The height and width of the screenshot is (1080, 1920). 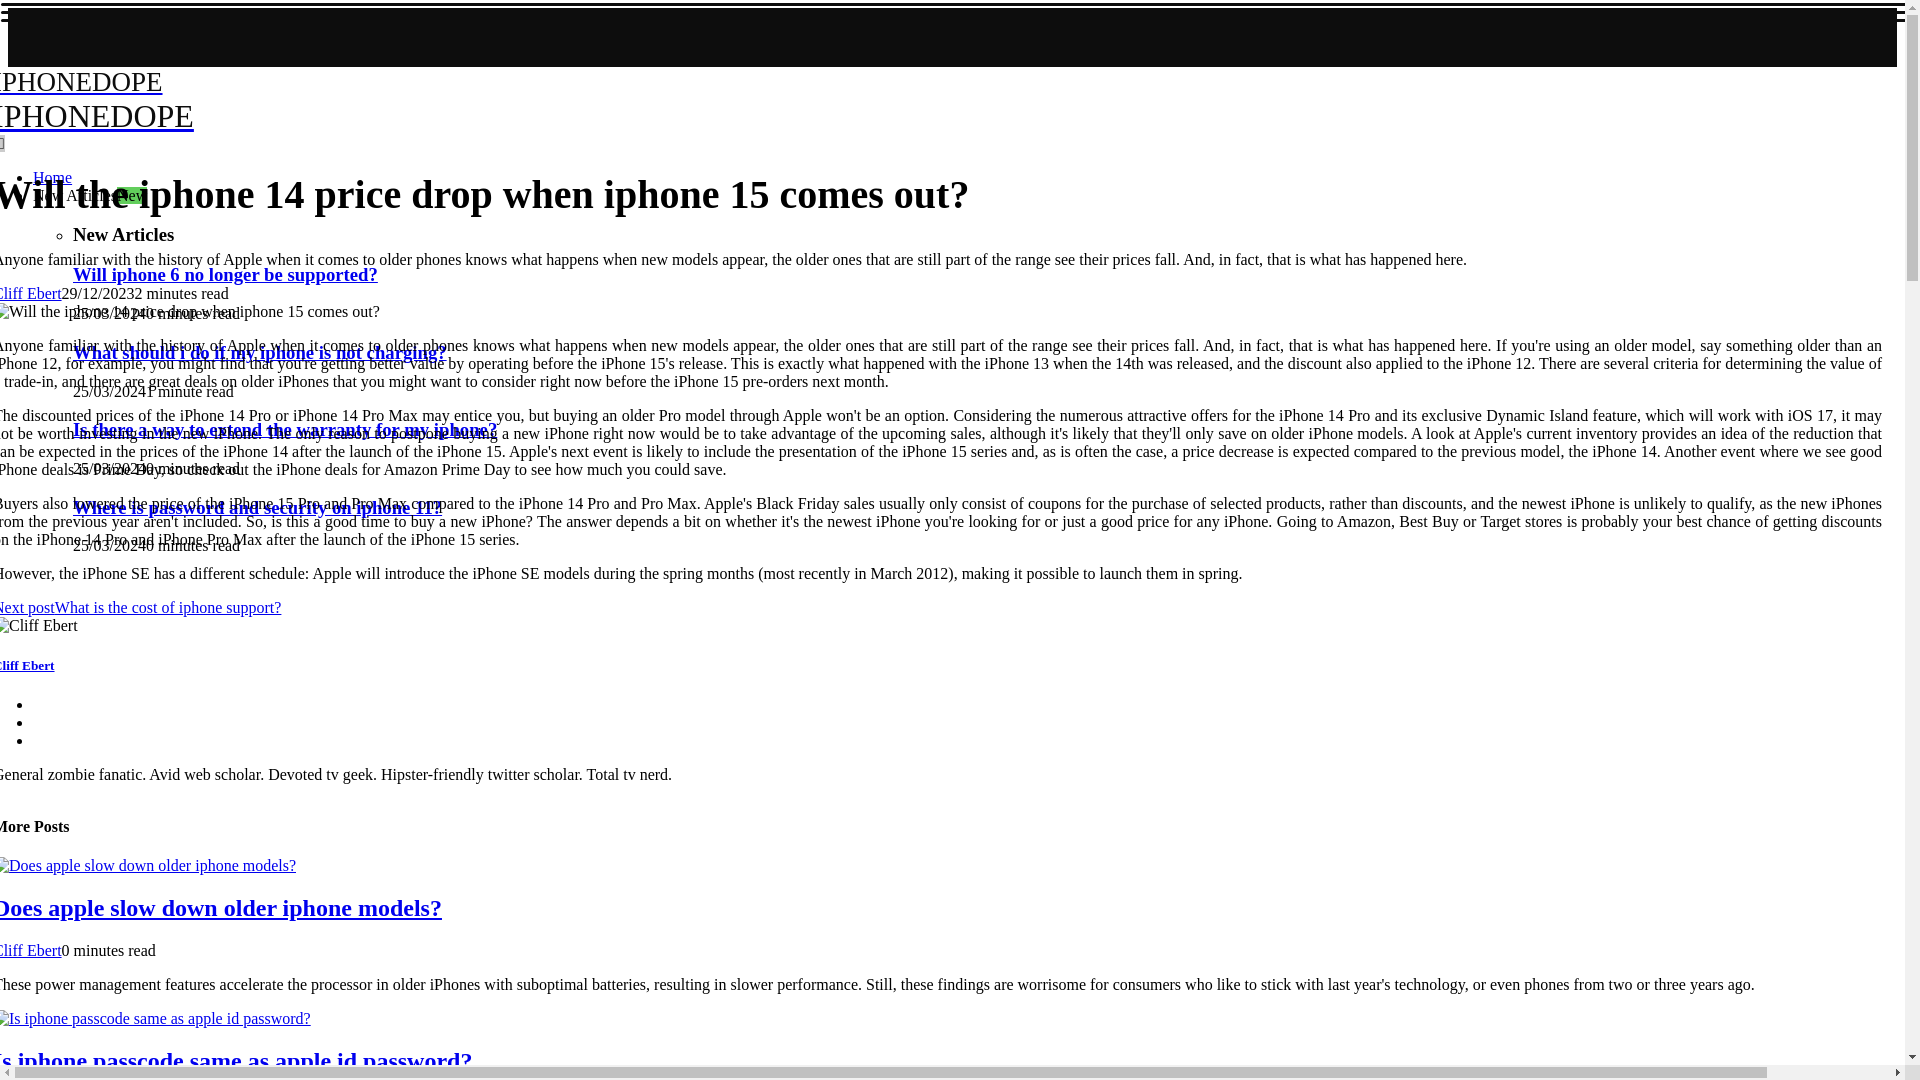 I want to click on Home, so click(x=30, y=294).